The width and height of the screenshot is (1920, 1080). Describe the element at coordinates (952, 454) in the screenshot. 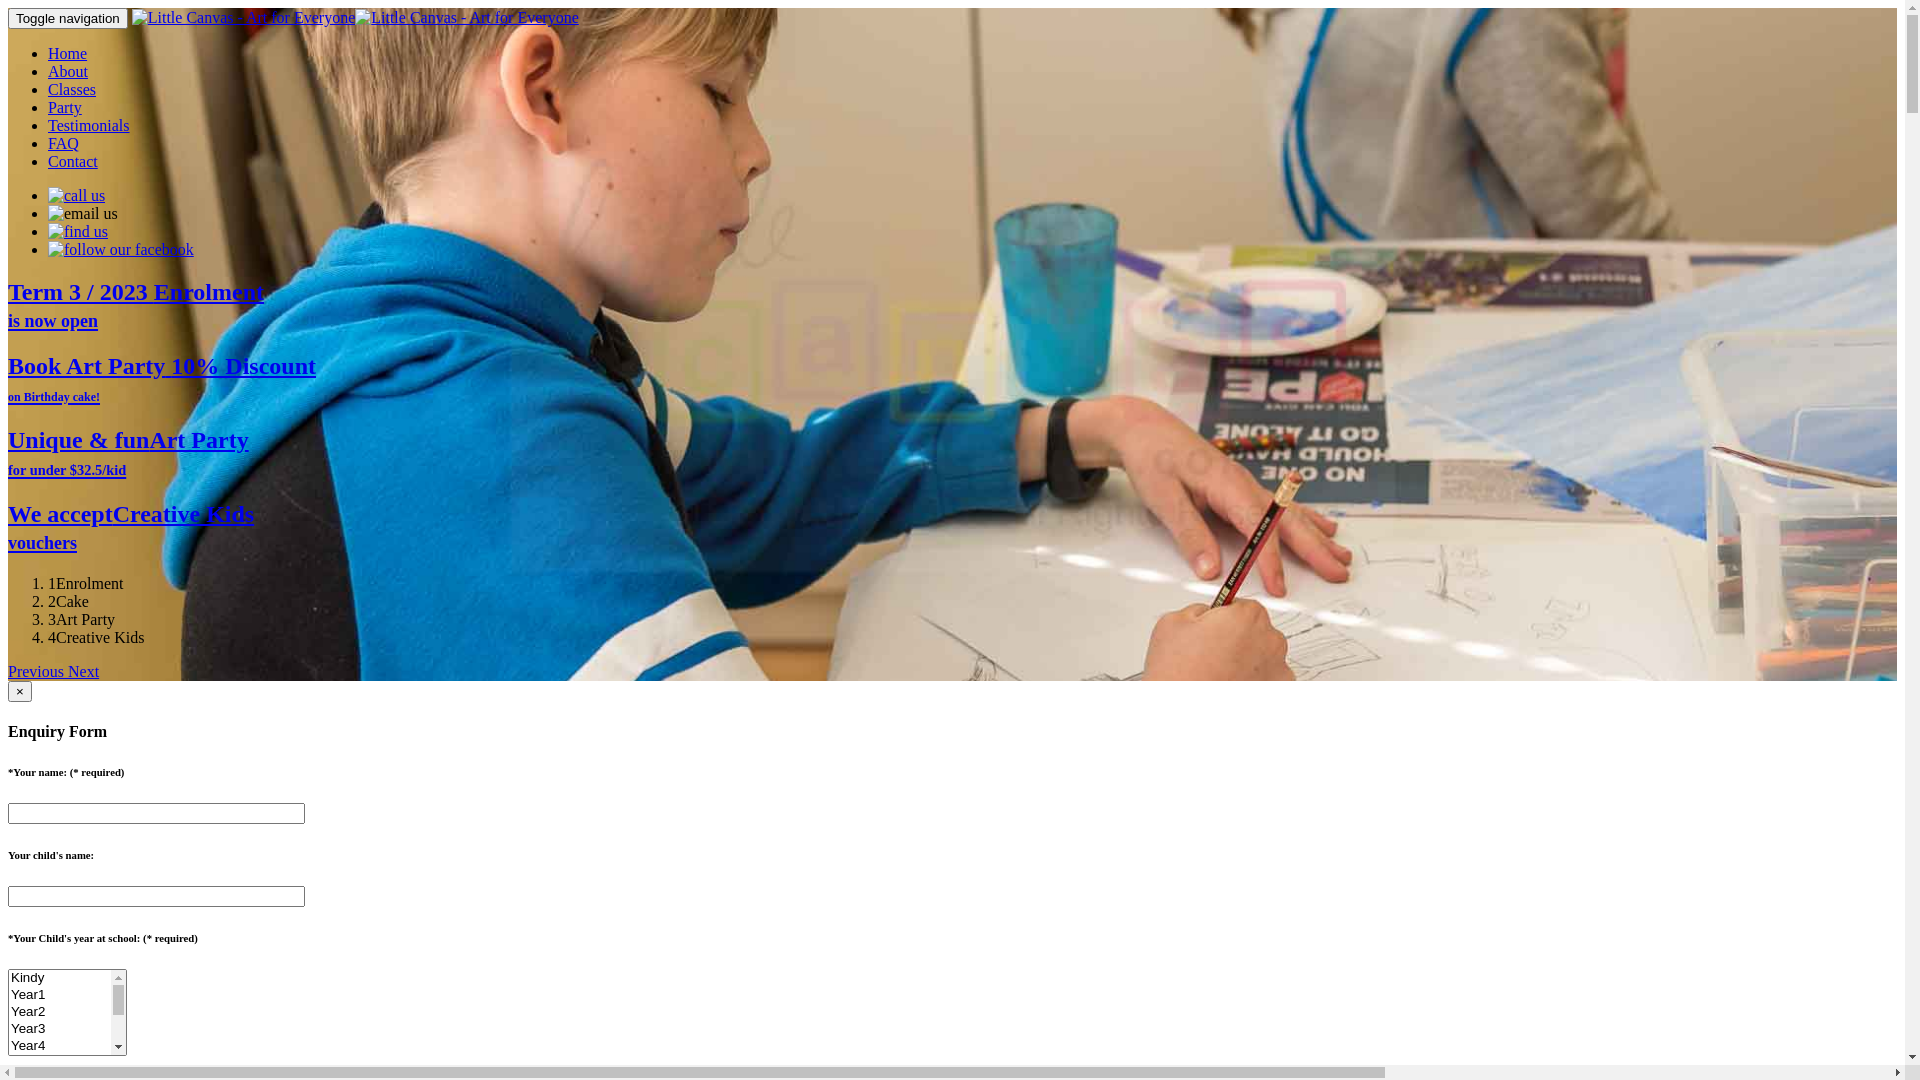

I see `Unique & funArt Party
for under $32.5/kid` at that location.